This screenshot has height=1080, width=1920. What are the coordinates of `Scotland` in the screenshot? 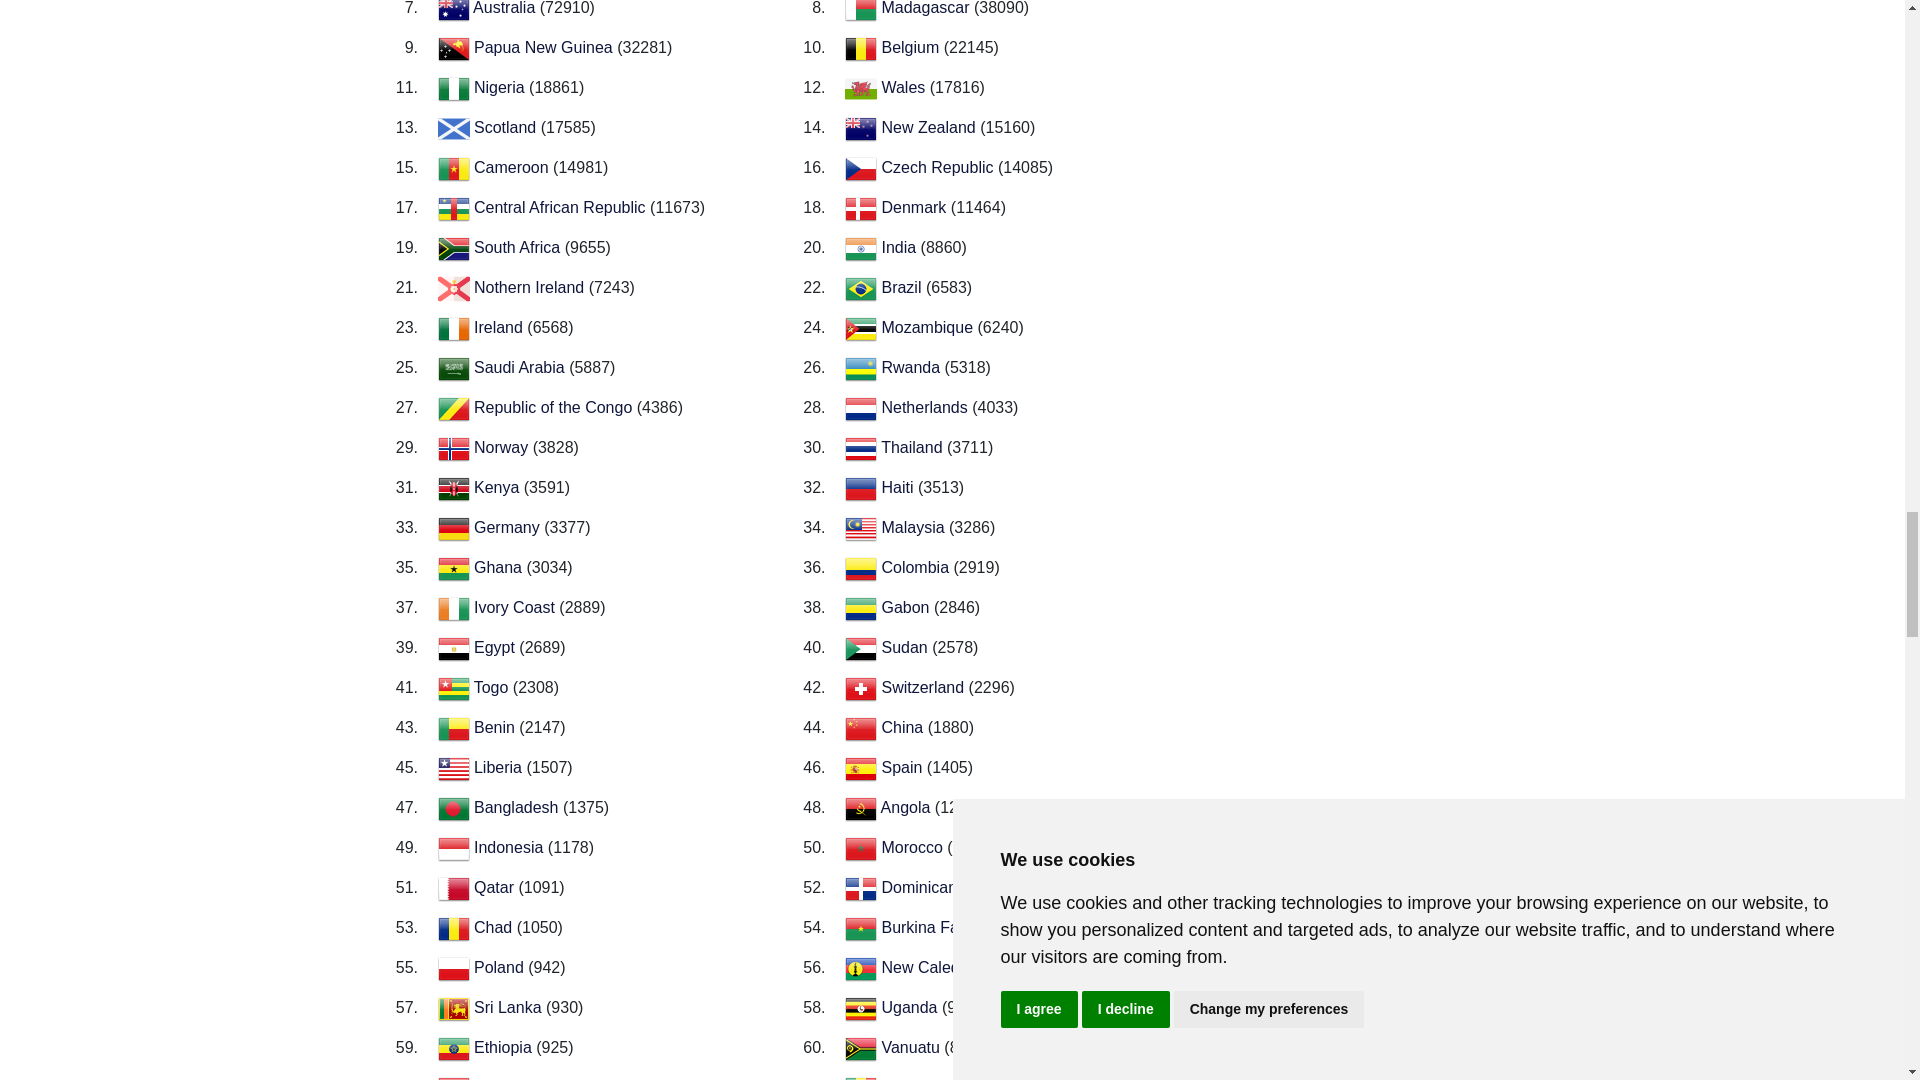 It's located at (508, 127).